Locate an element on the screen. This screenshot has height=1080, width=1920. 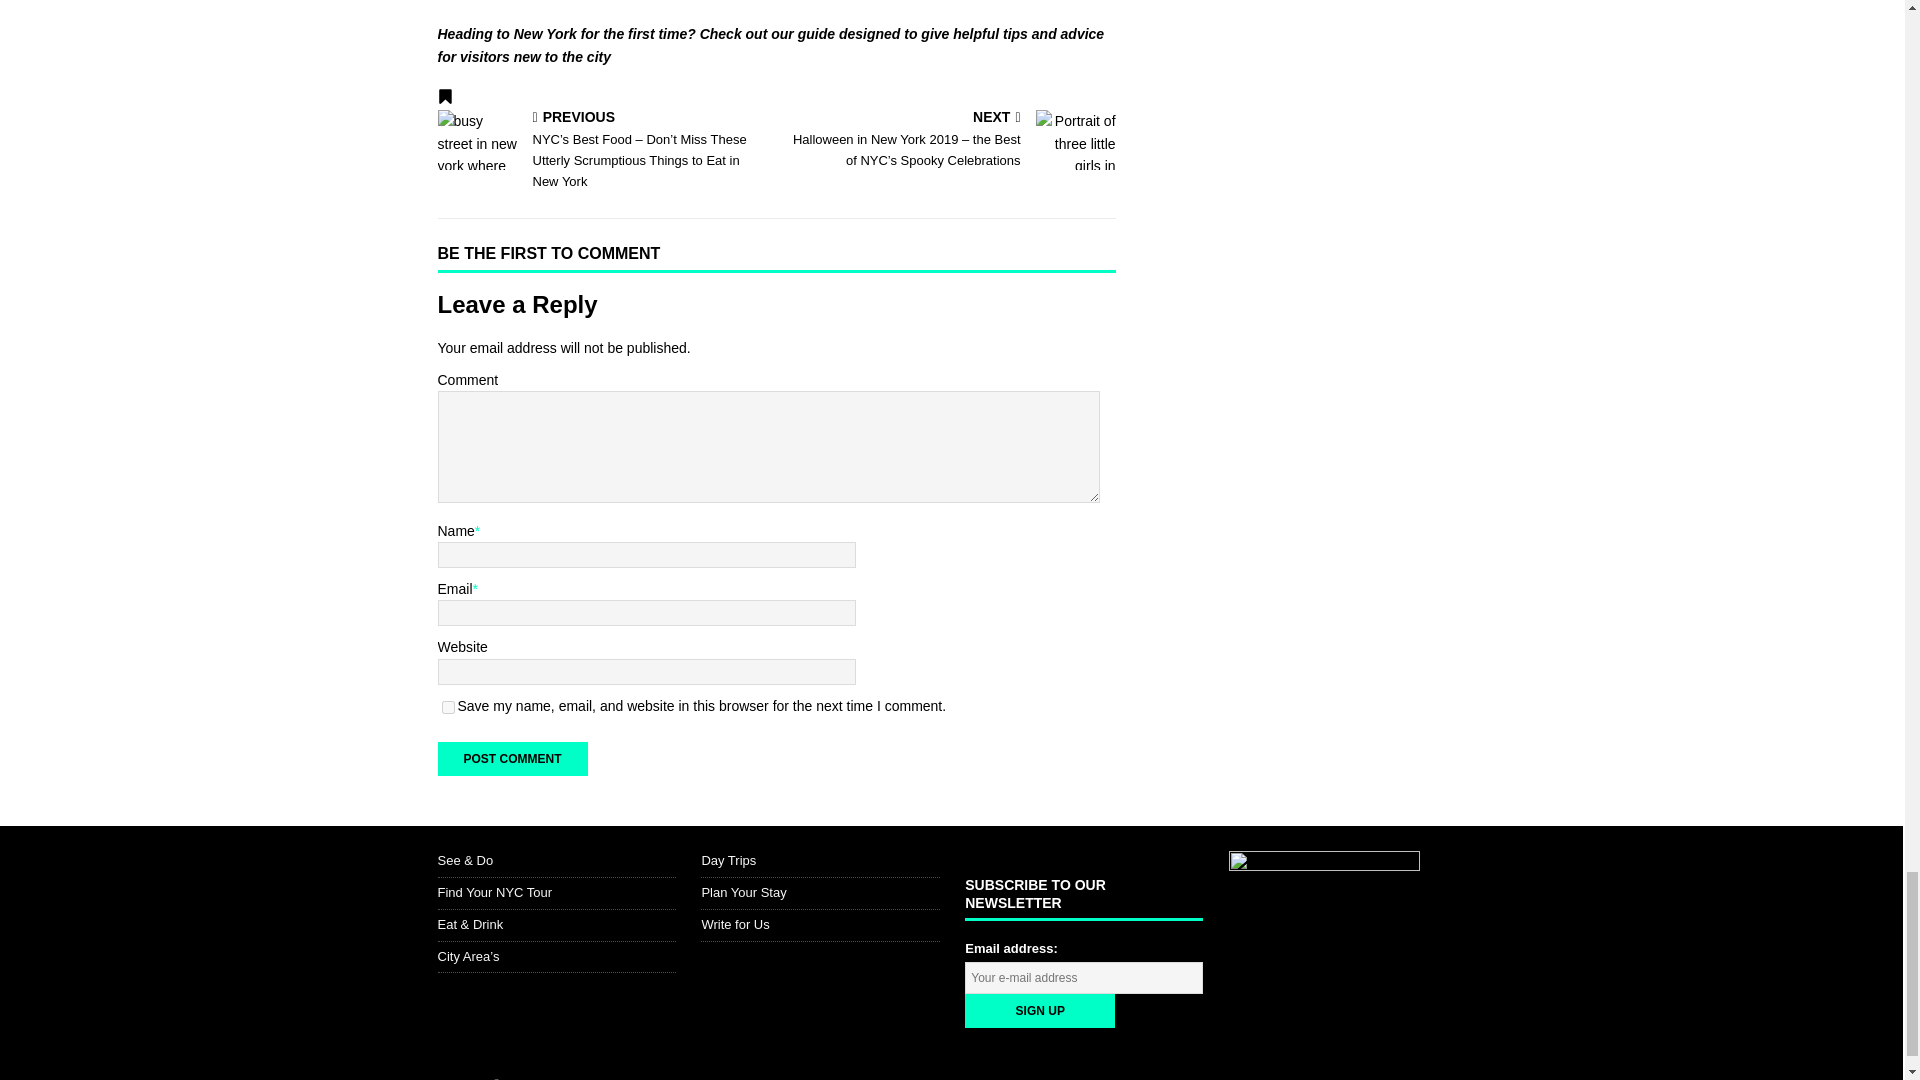
Post Comment is located at coordinates (512, 758).